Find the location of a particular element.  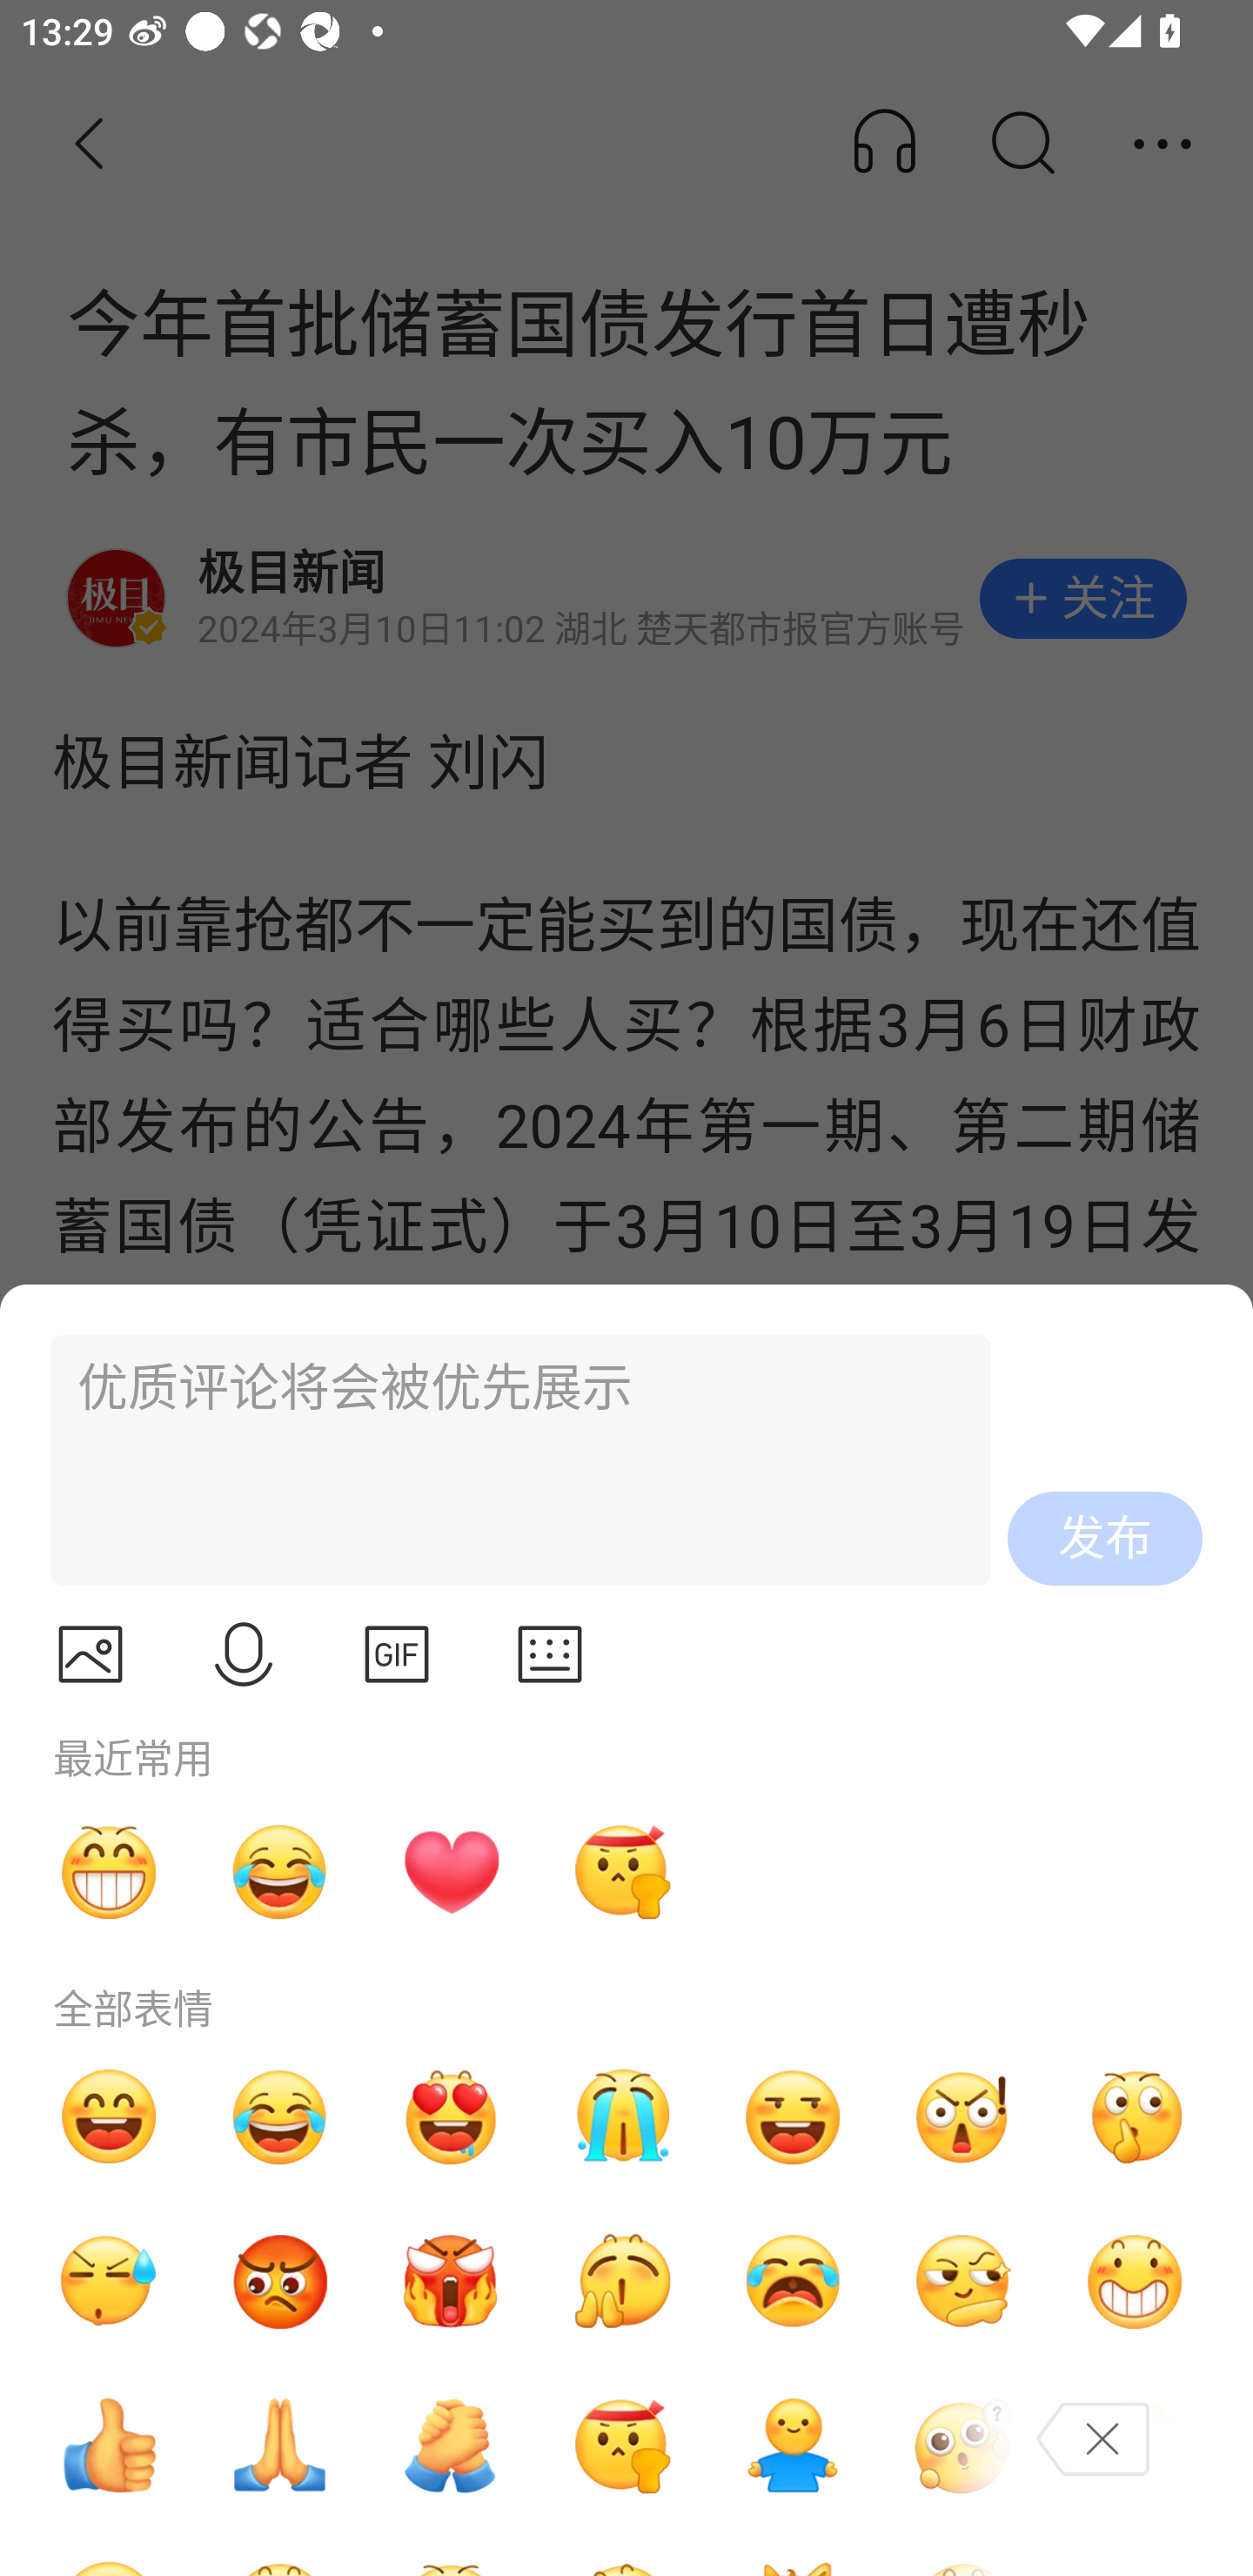

哭笑 is located at coordinates (280, 1871).